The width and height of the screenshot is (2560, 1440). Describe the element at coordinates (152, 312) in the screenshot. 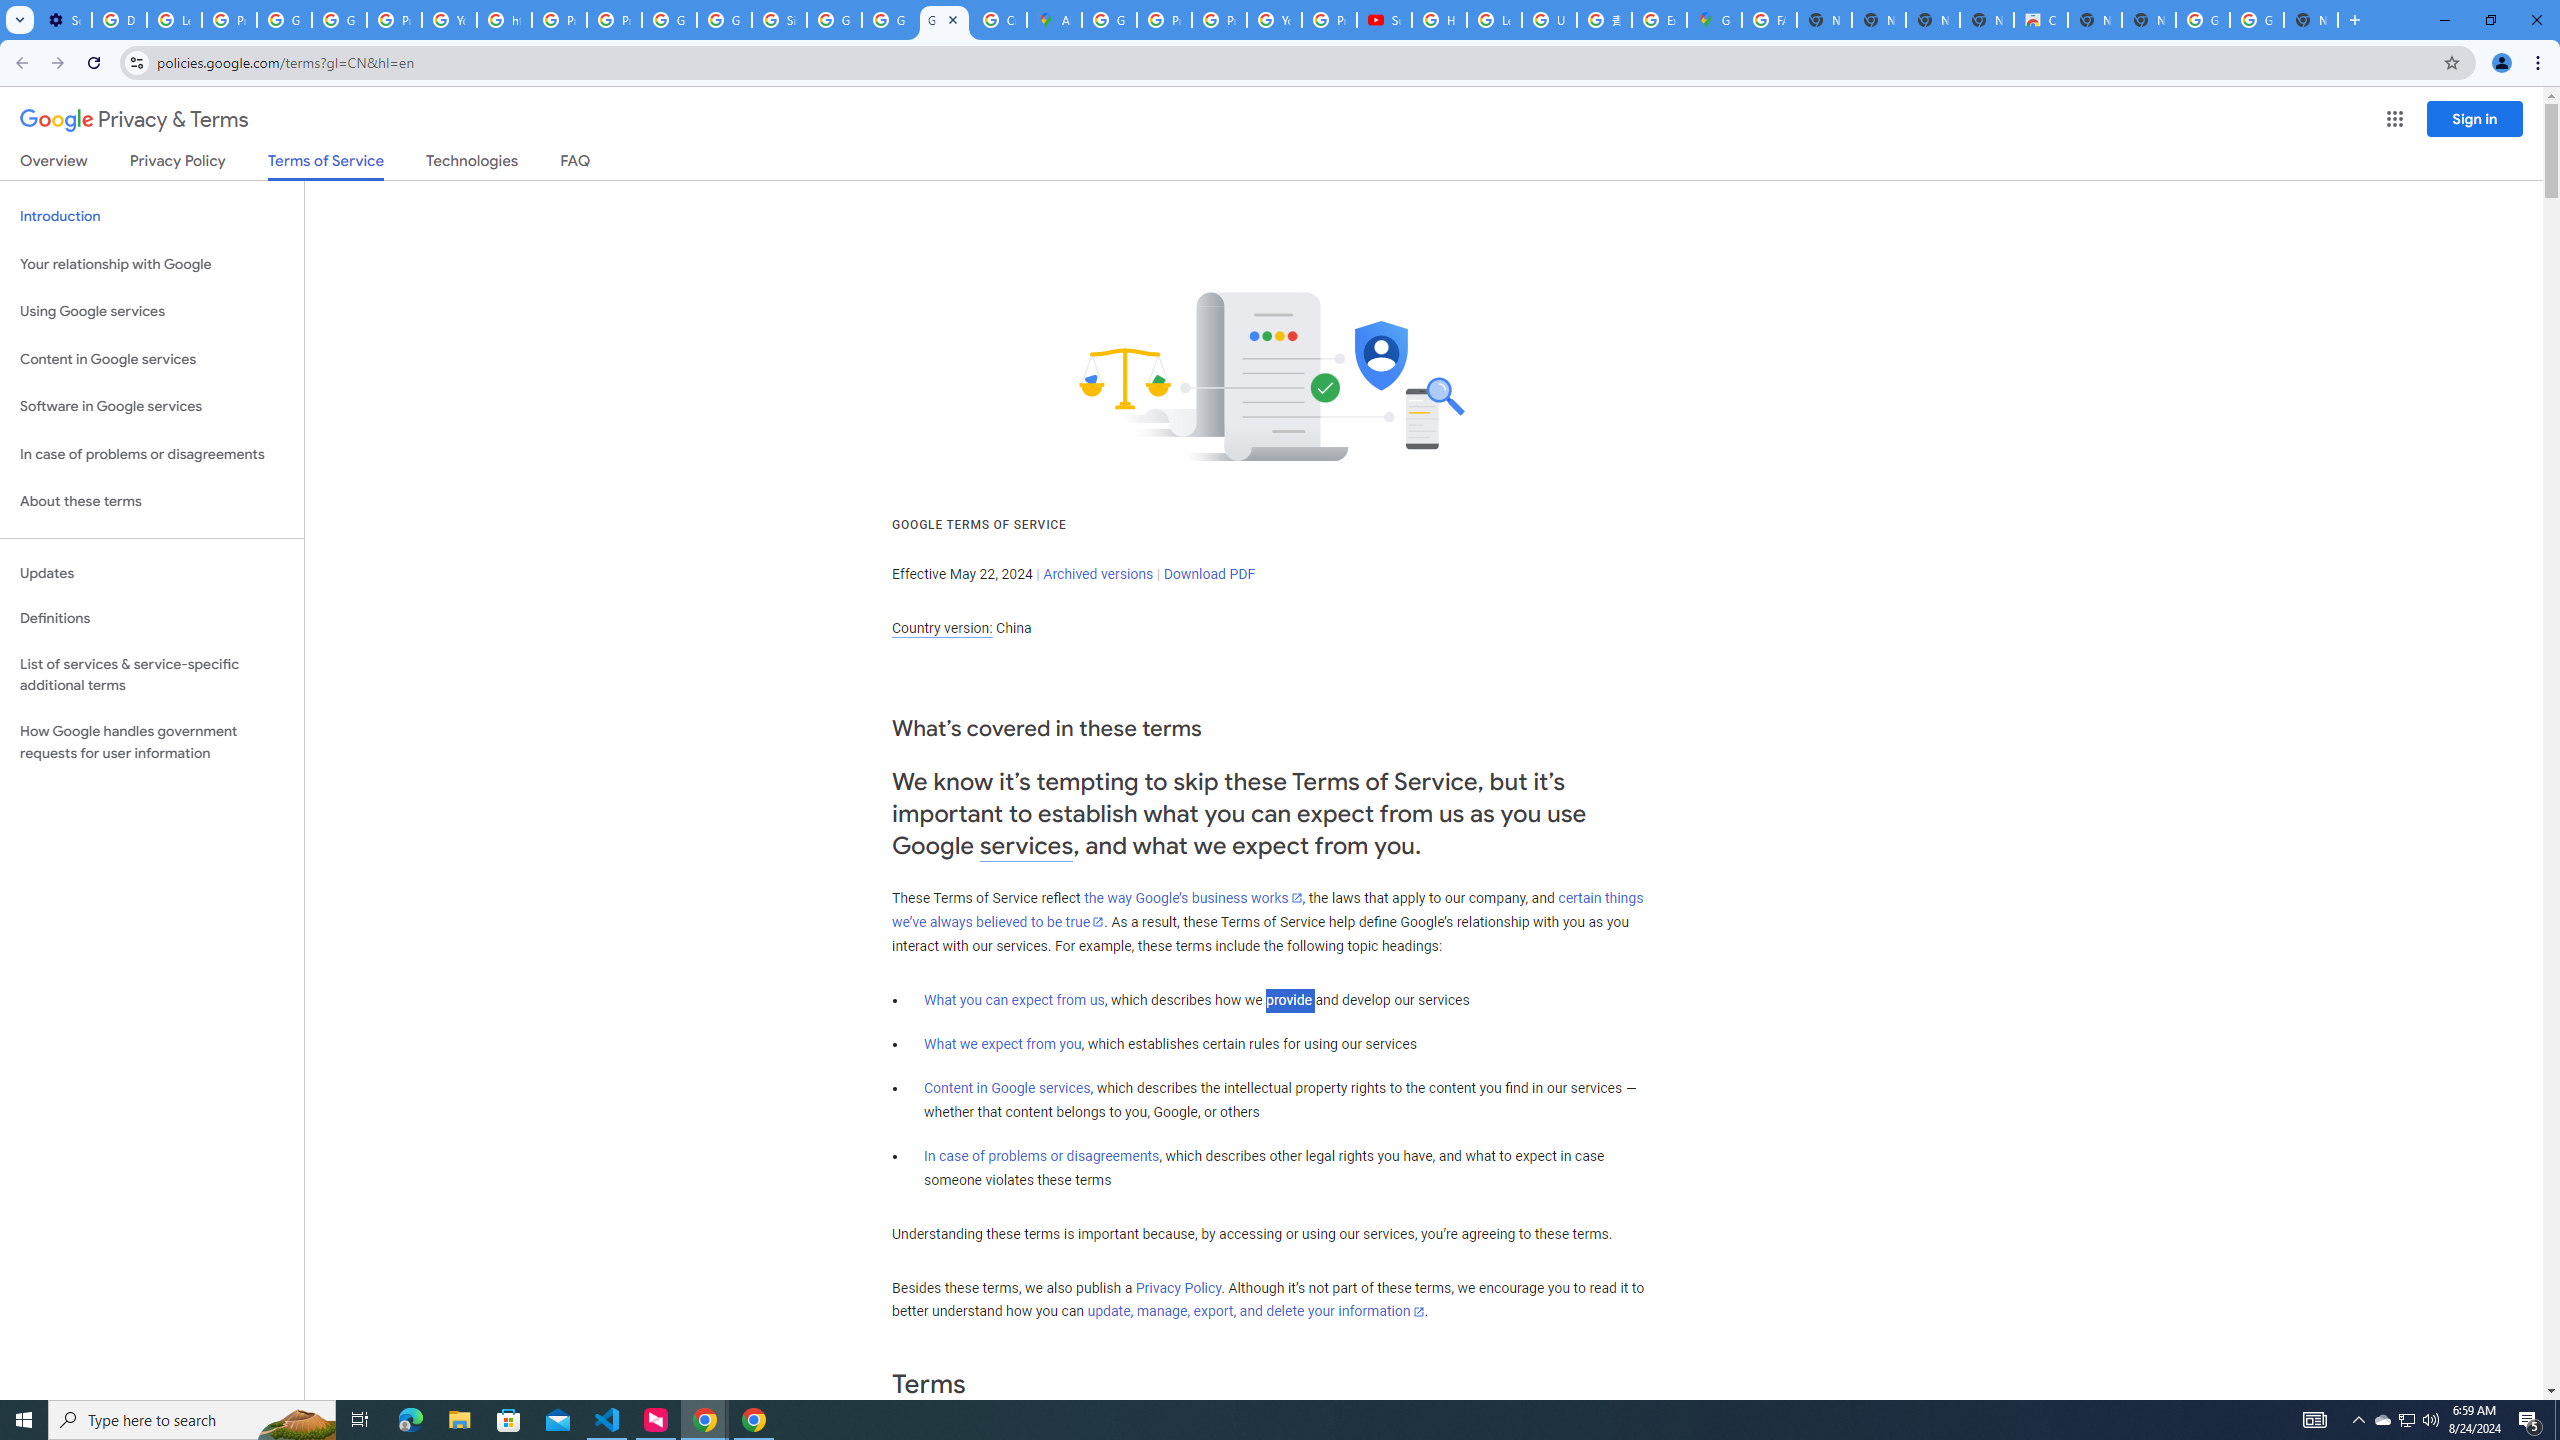

I see `Using Google services` at that location.